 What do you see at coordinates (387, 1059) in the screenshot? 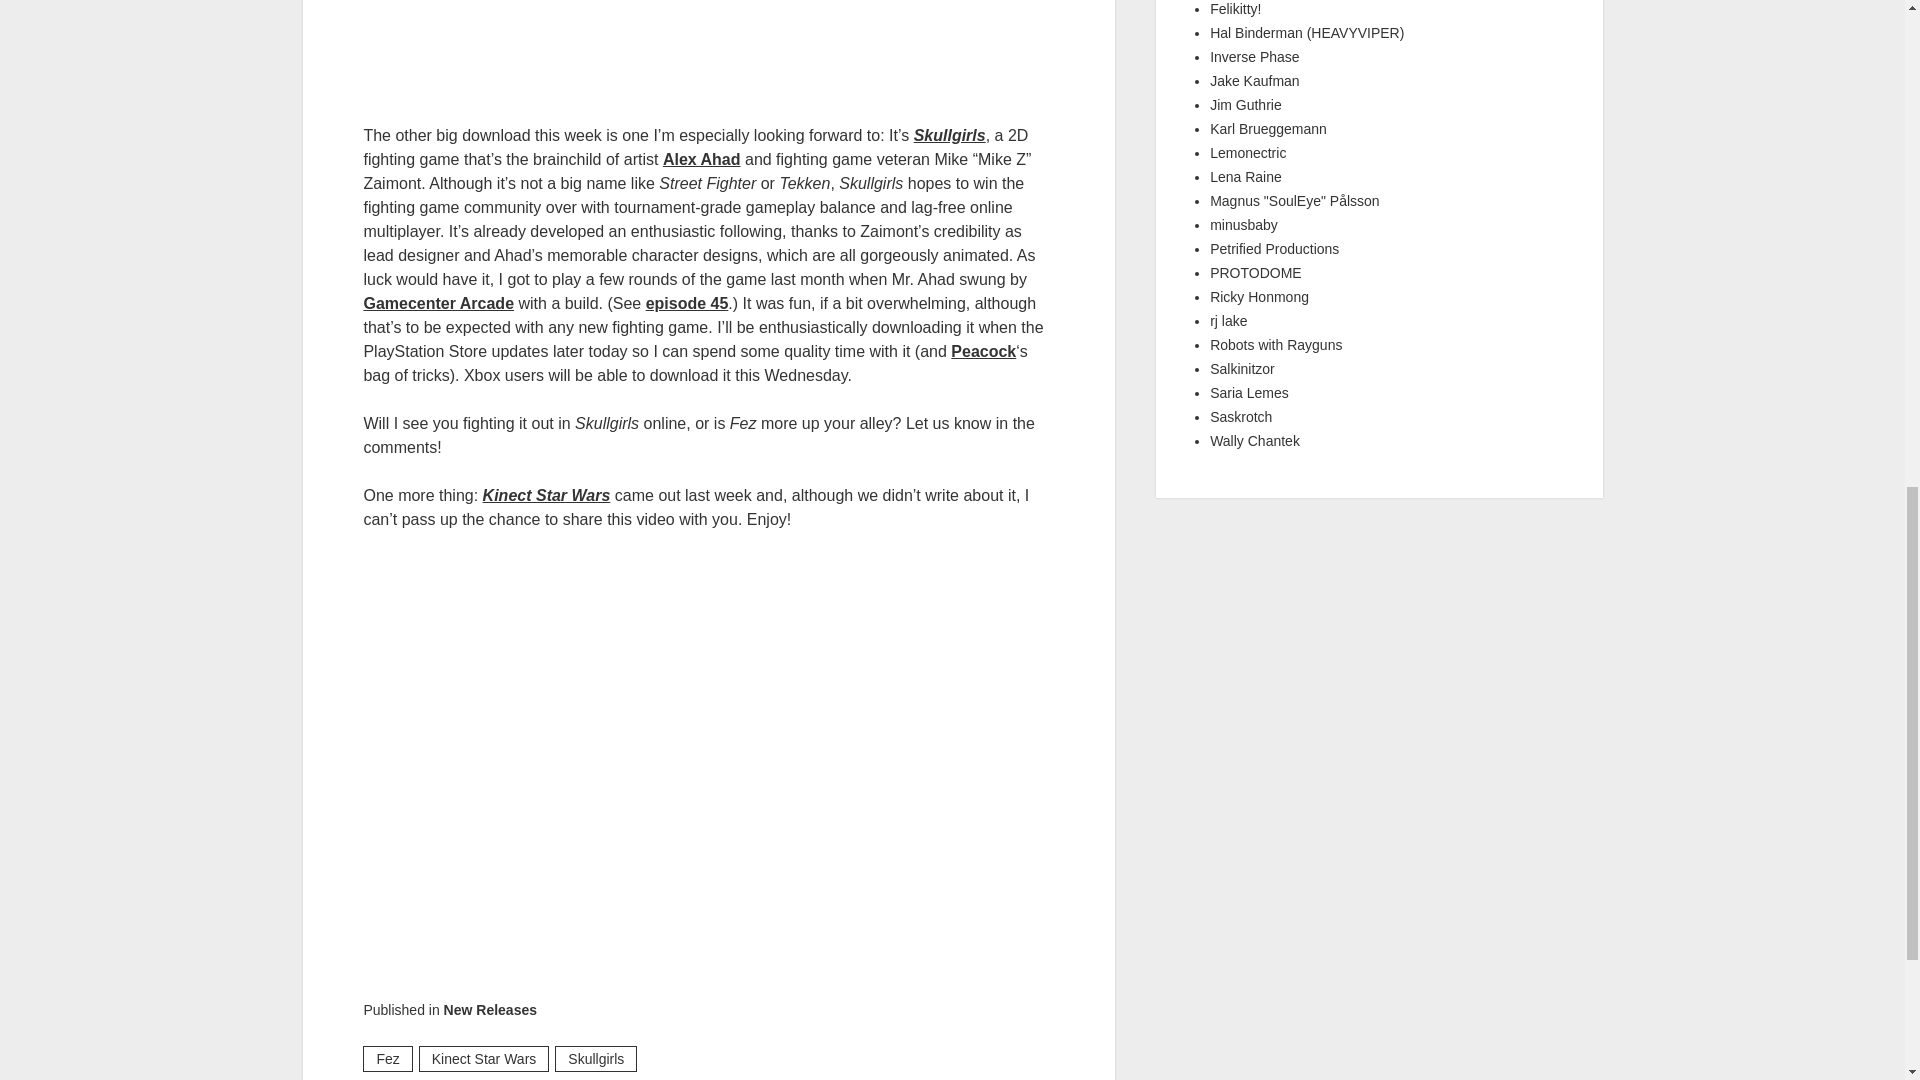
I see `Fez` at bounding box center [387, 1059].